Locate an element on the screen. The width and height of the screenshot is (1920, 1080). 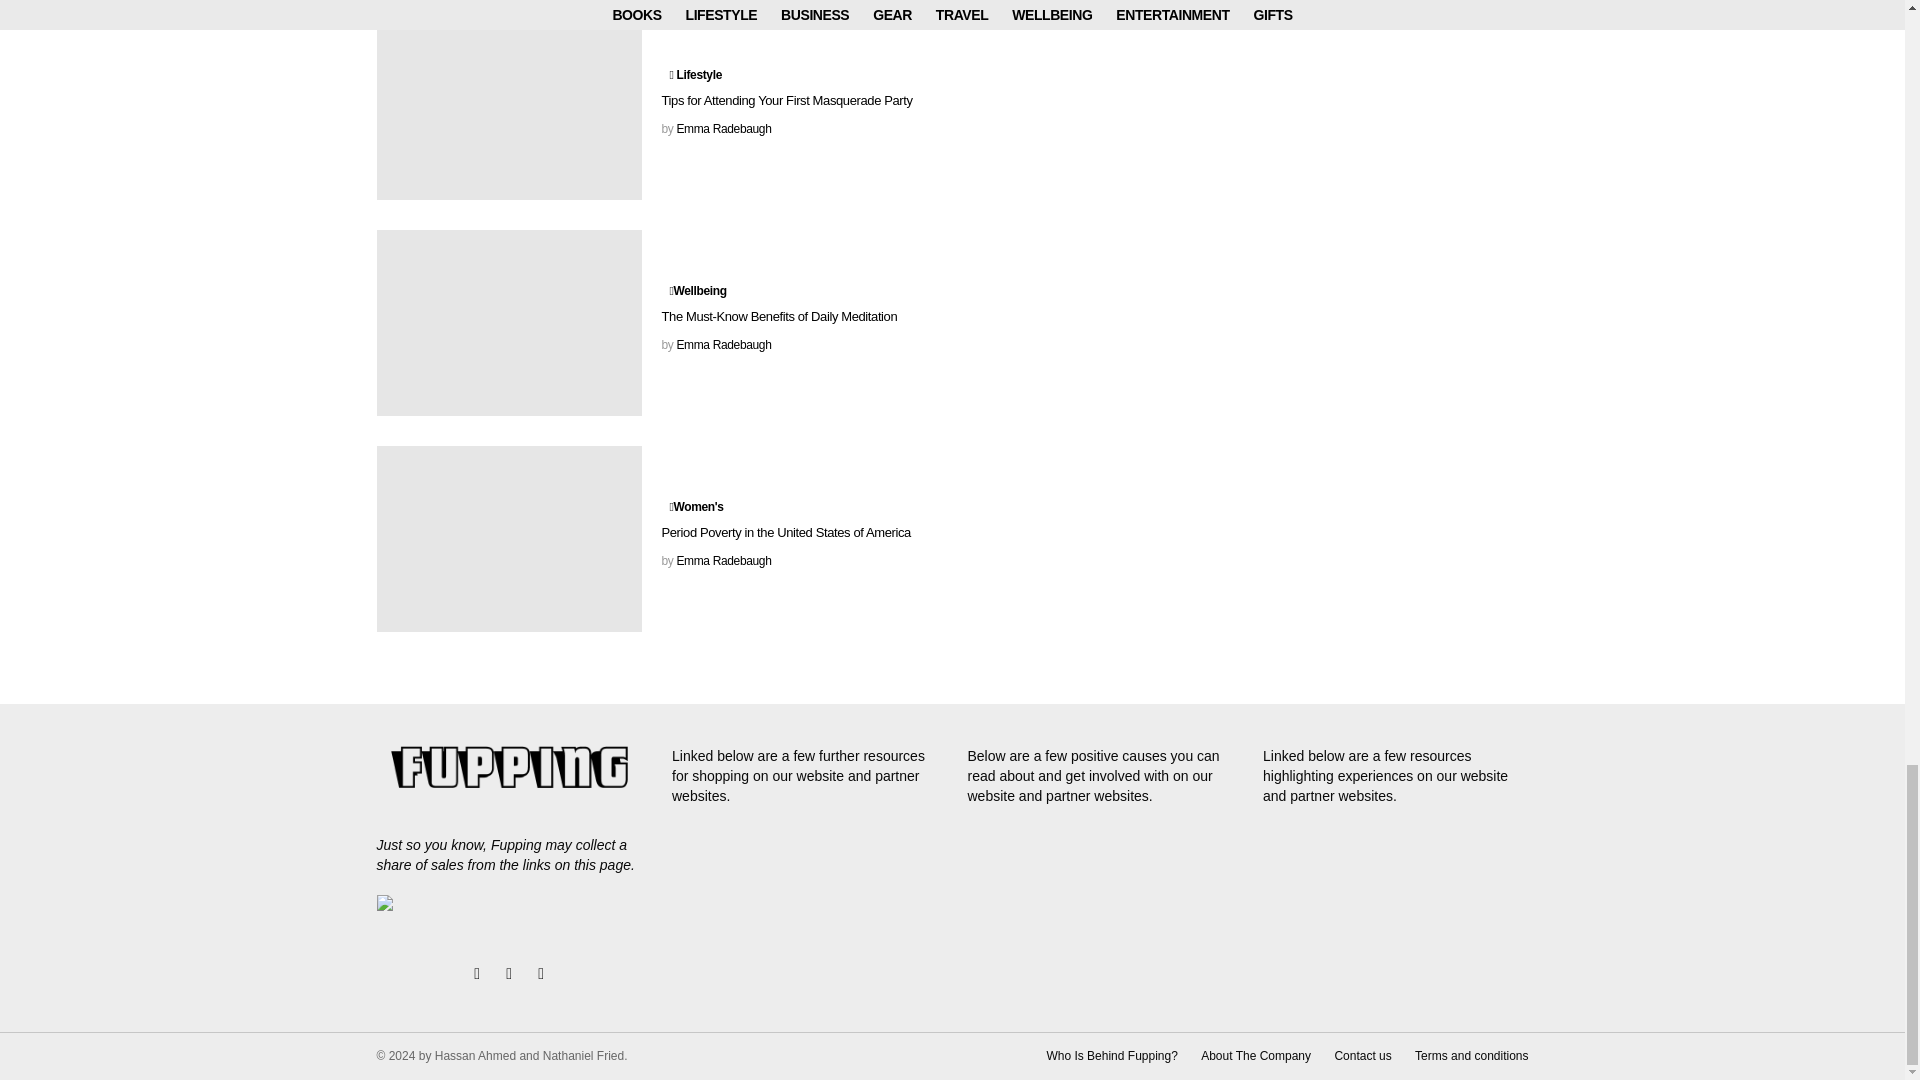
Period Poverty in the United States of America is located at coordinates (508, 538).